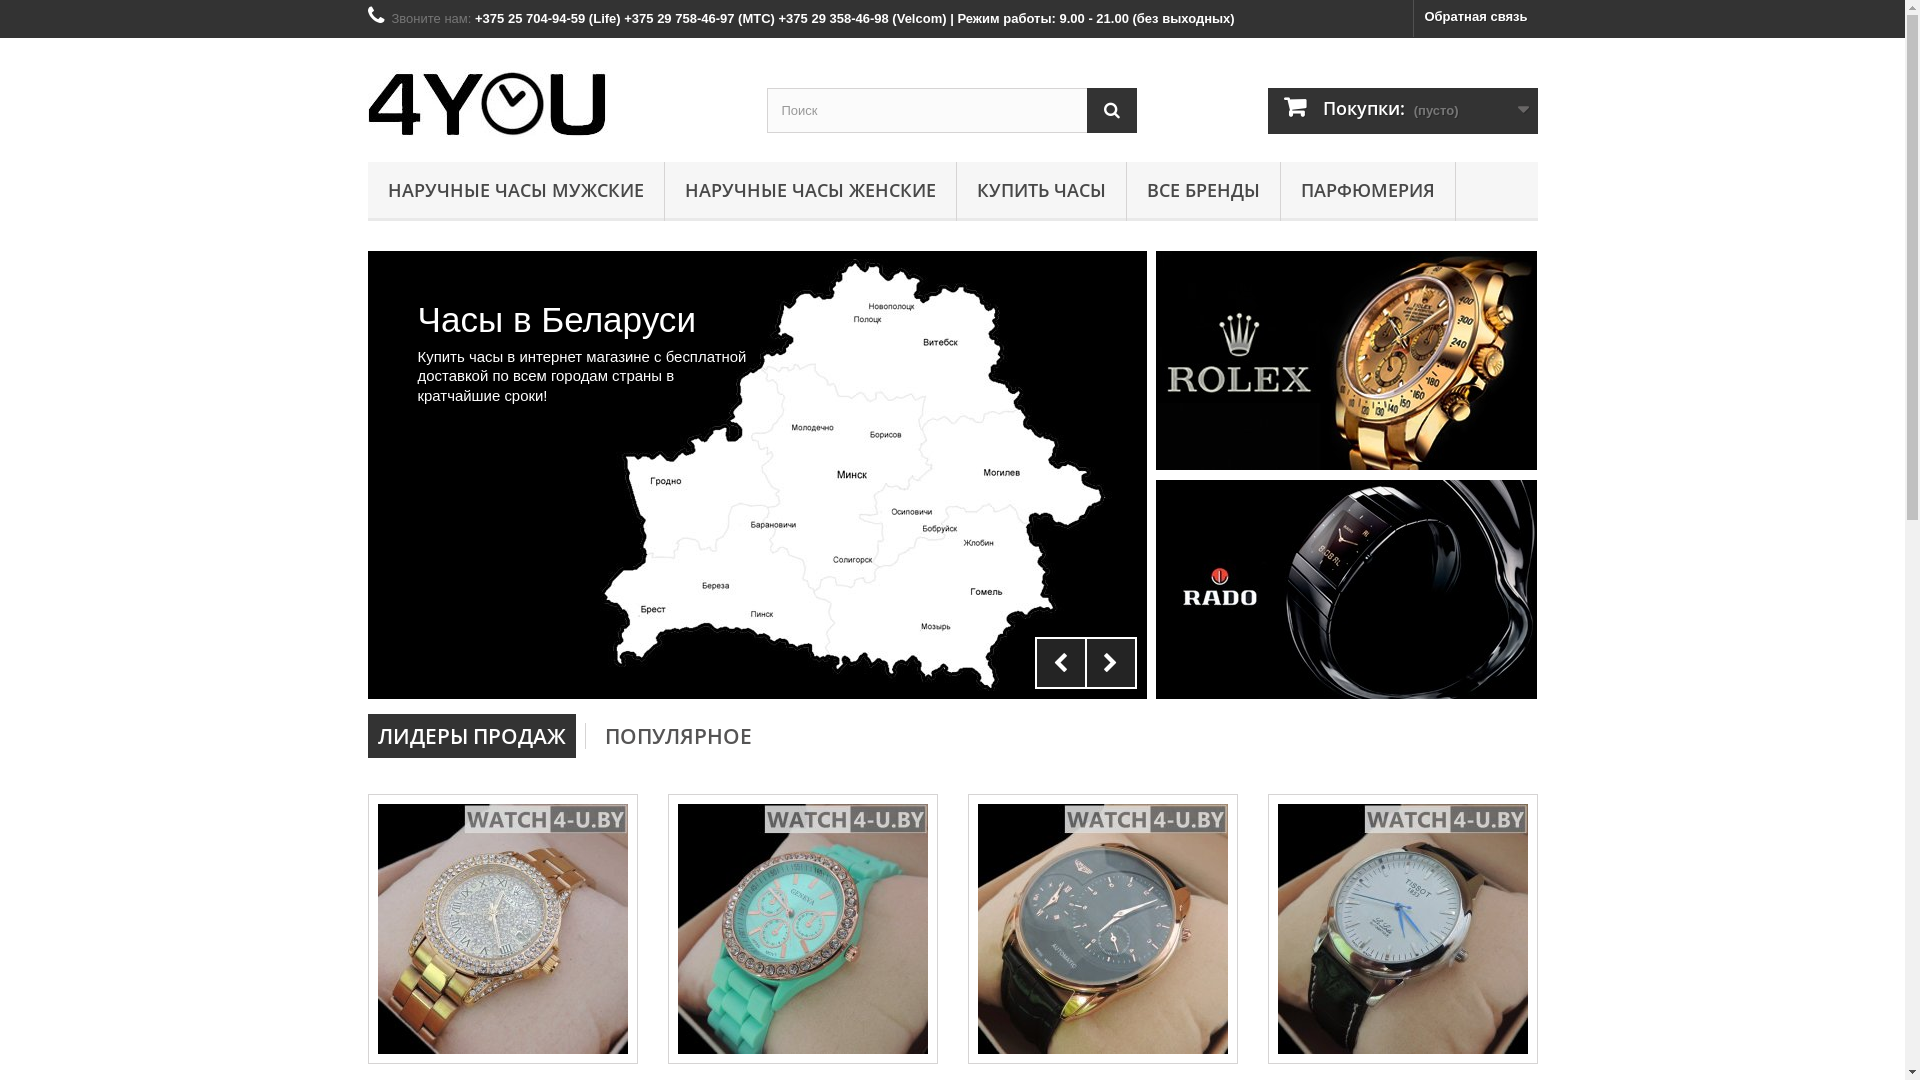 The width and height of the screenshot is (1920, 1080). What do you see at coordinates (553, 95) in the screenshot?
I see `watch.4-U.by` at bounding box center [553, 95].